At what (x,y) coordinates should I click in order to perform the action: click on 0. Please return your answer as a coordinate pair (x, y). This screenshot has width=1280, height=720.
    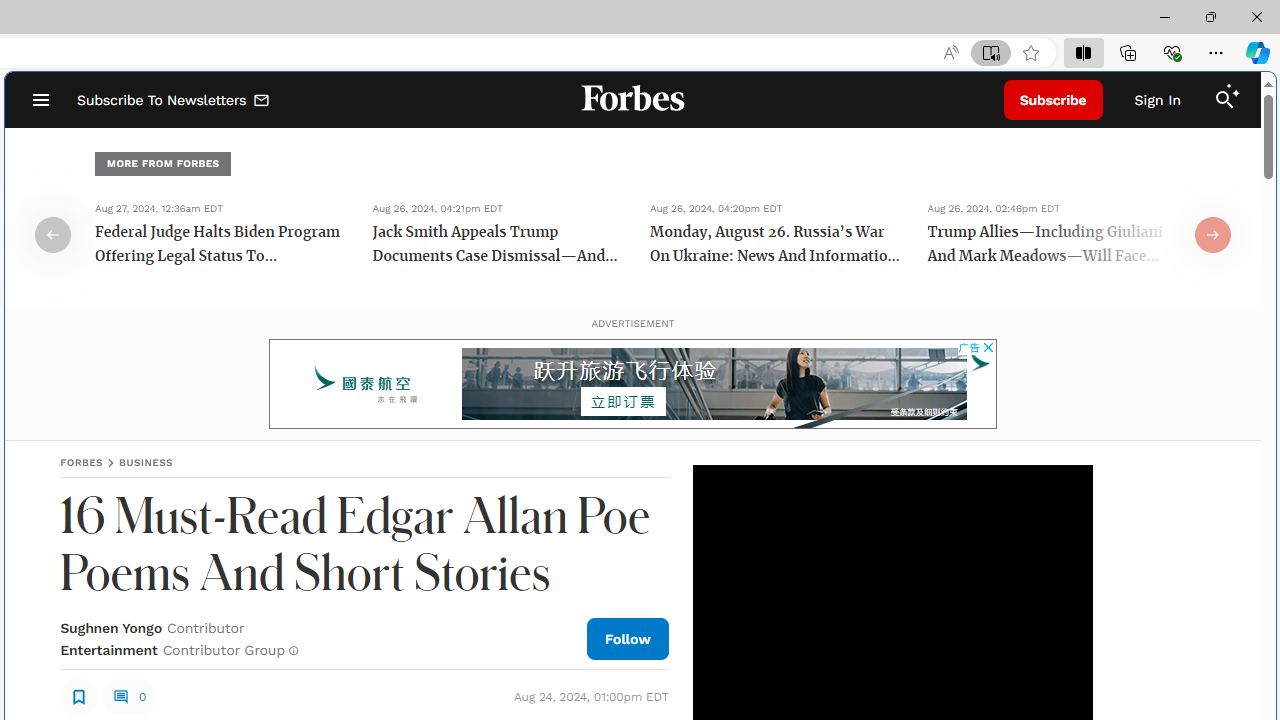
    Looking at the image, I should click on (128, 696).